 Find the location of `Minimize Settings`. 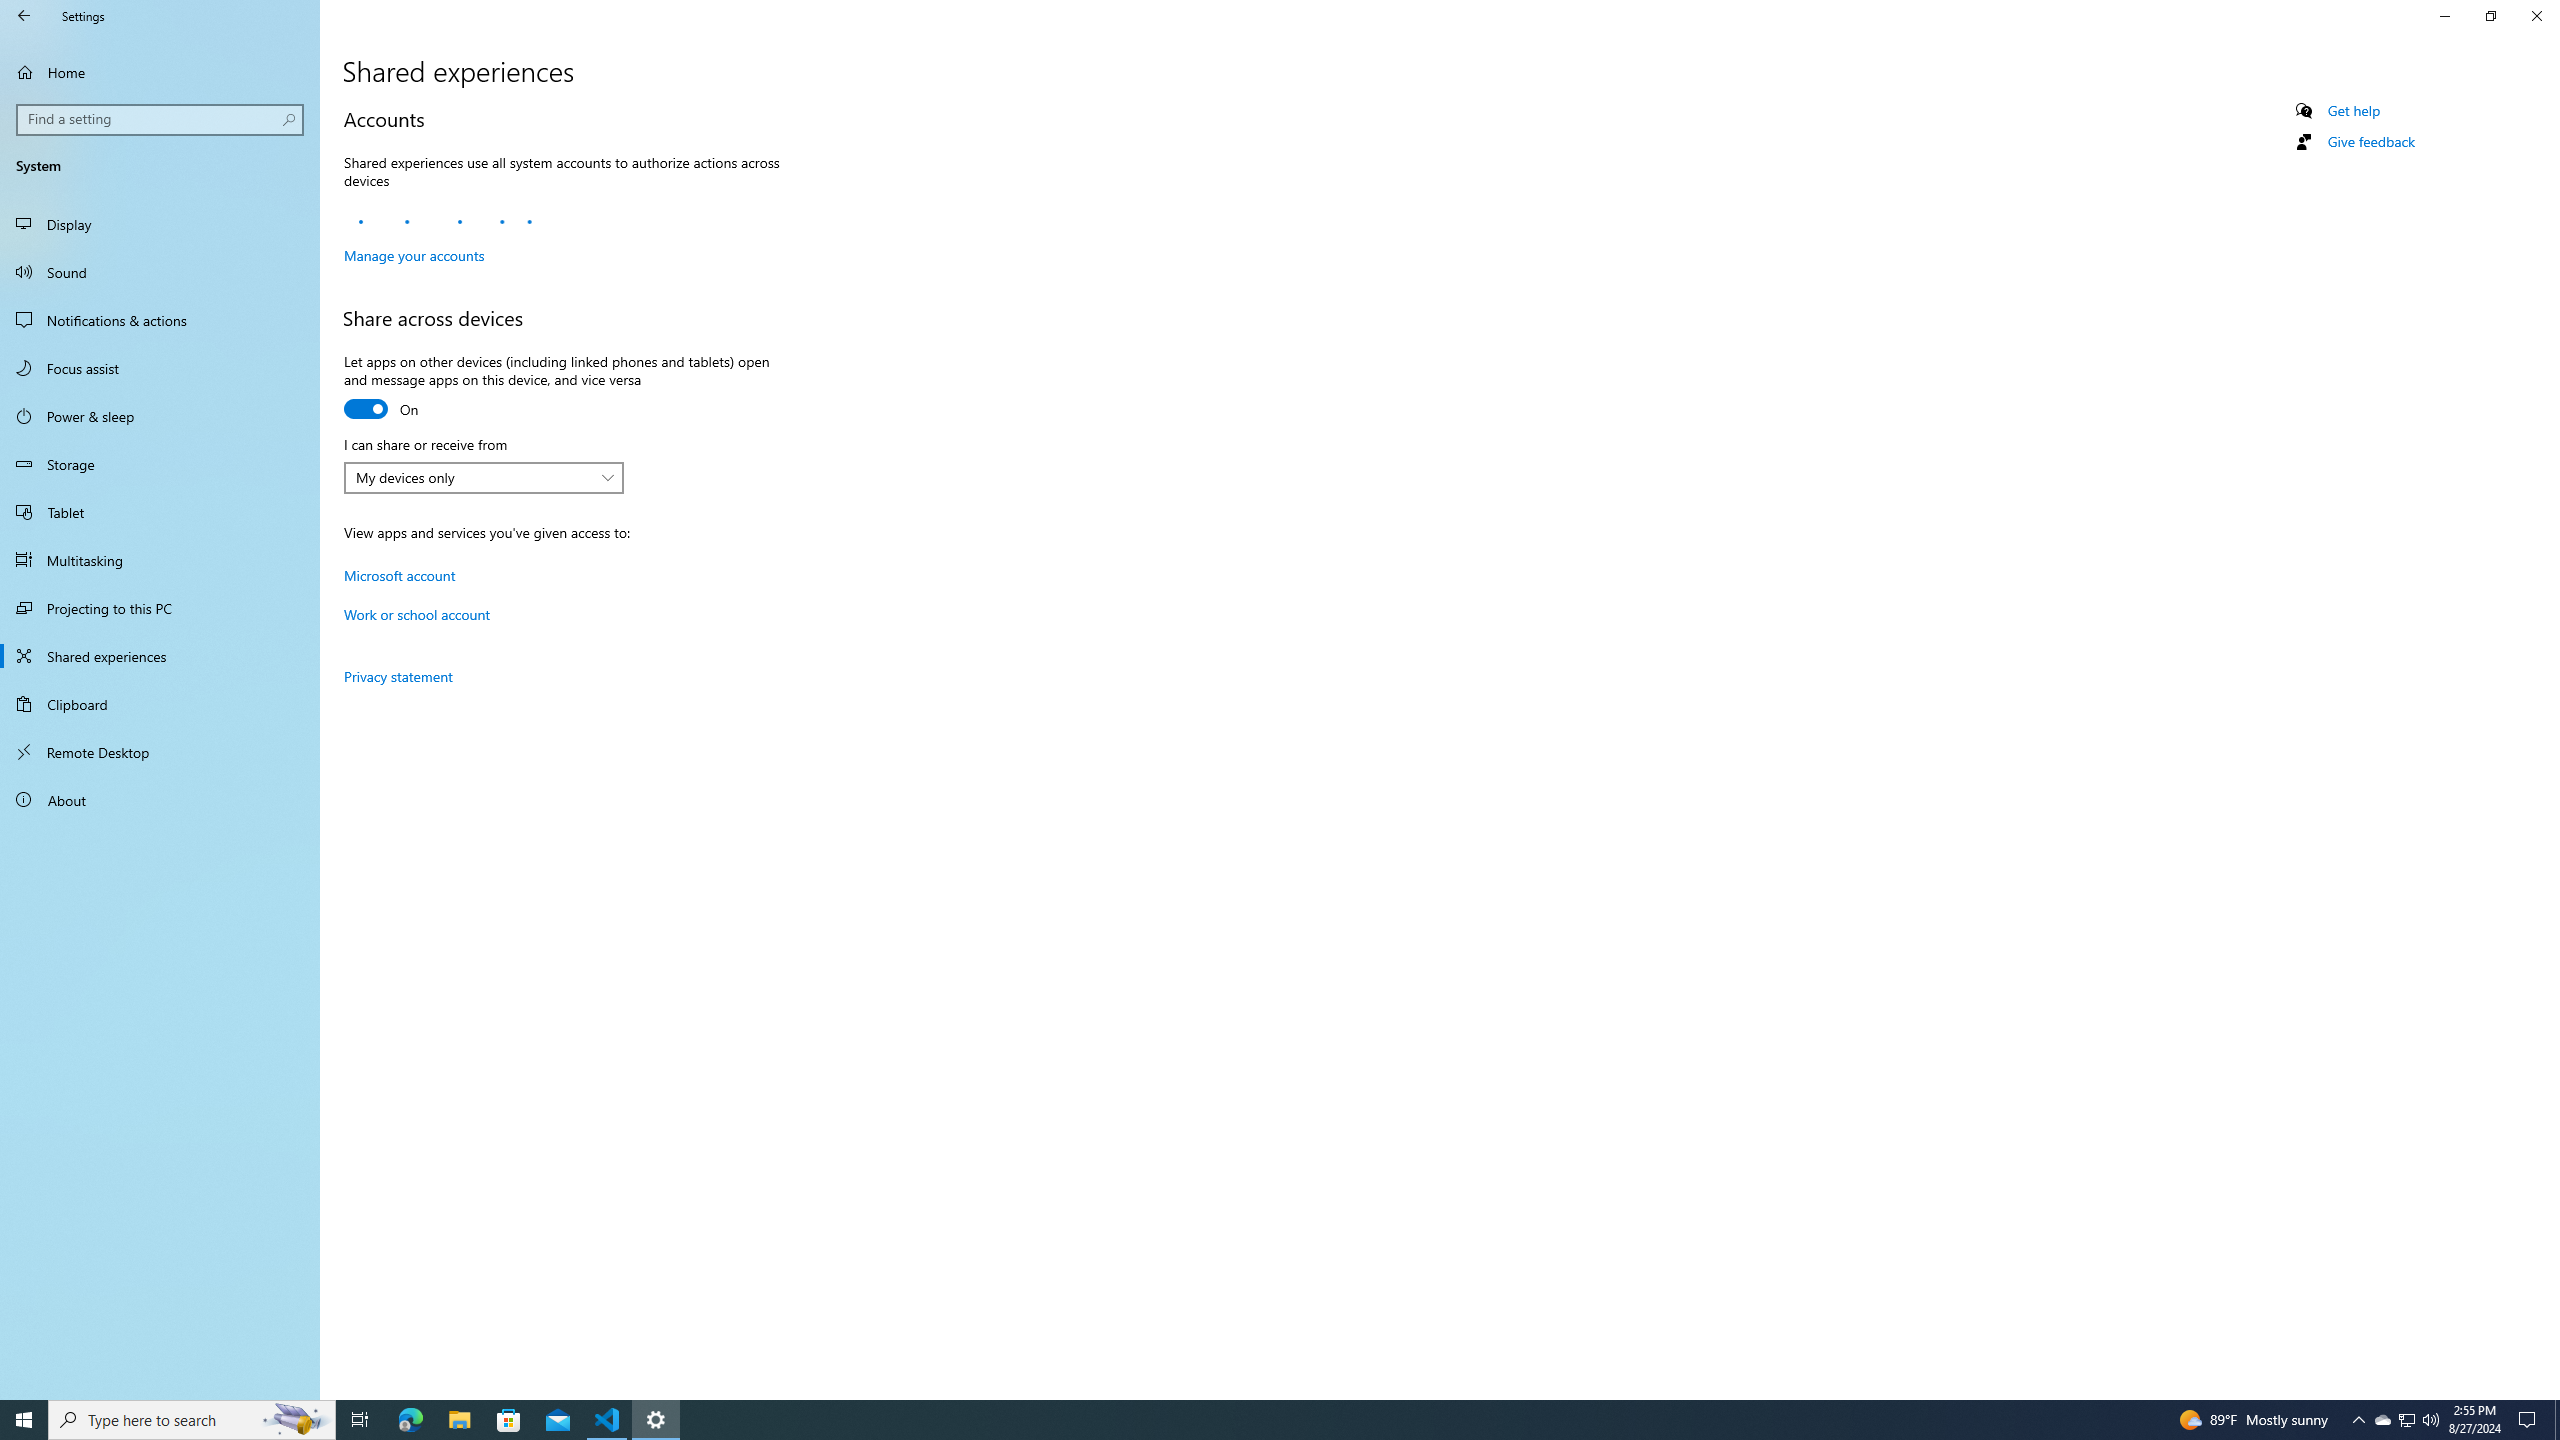

Minimize Settings is located at coordinates (2444, 16).